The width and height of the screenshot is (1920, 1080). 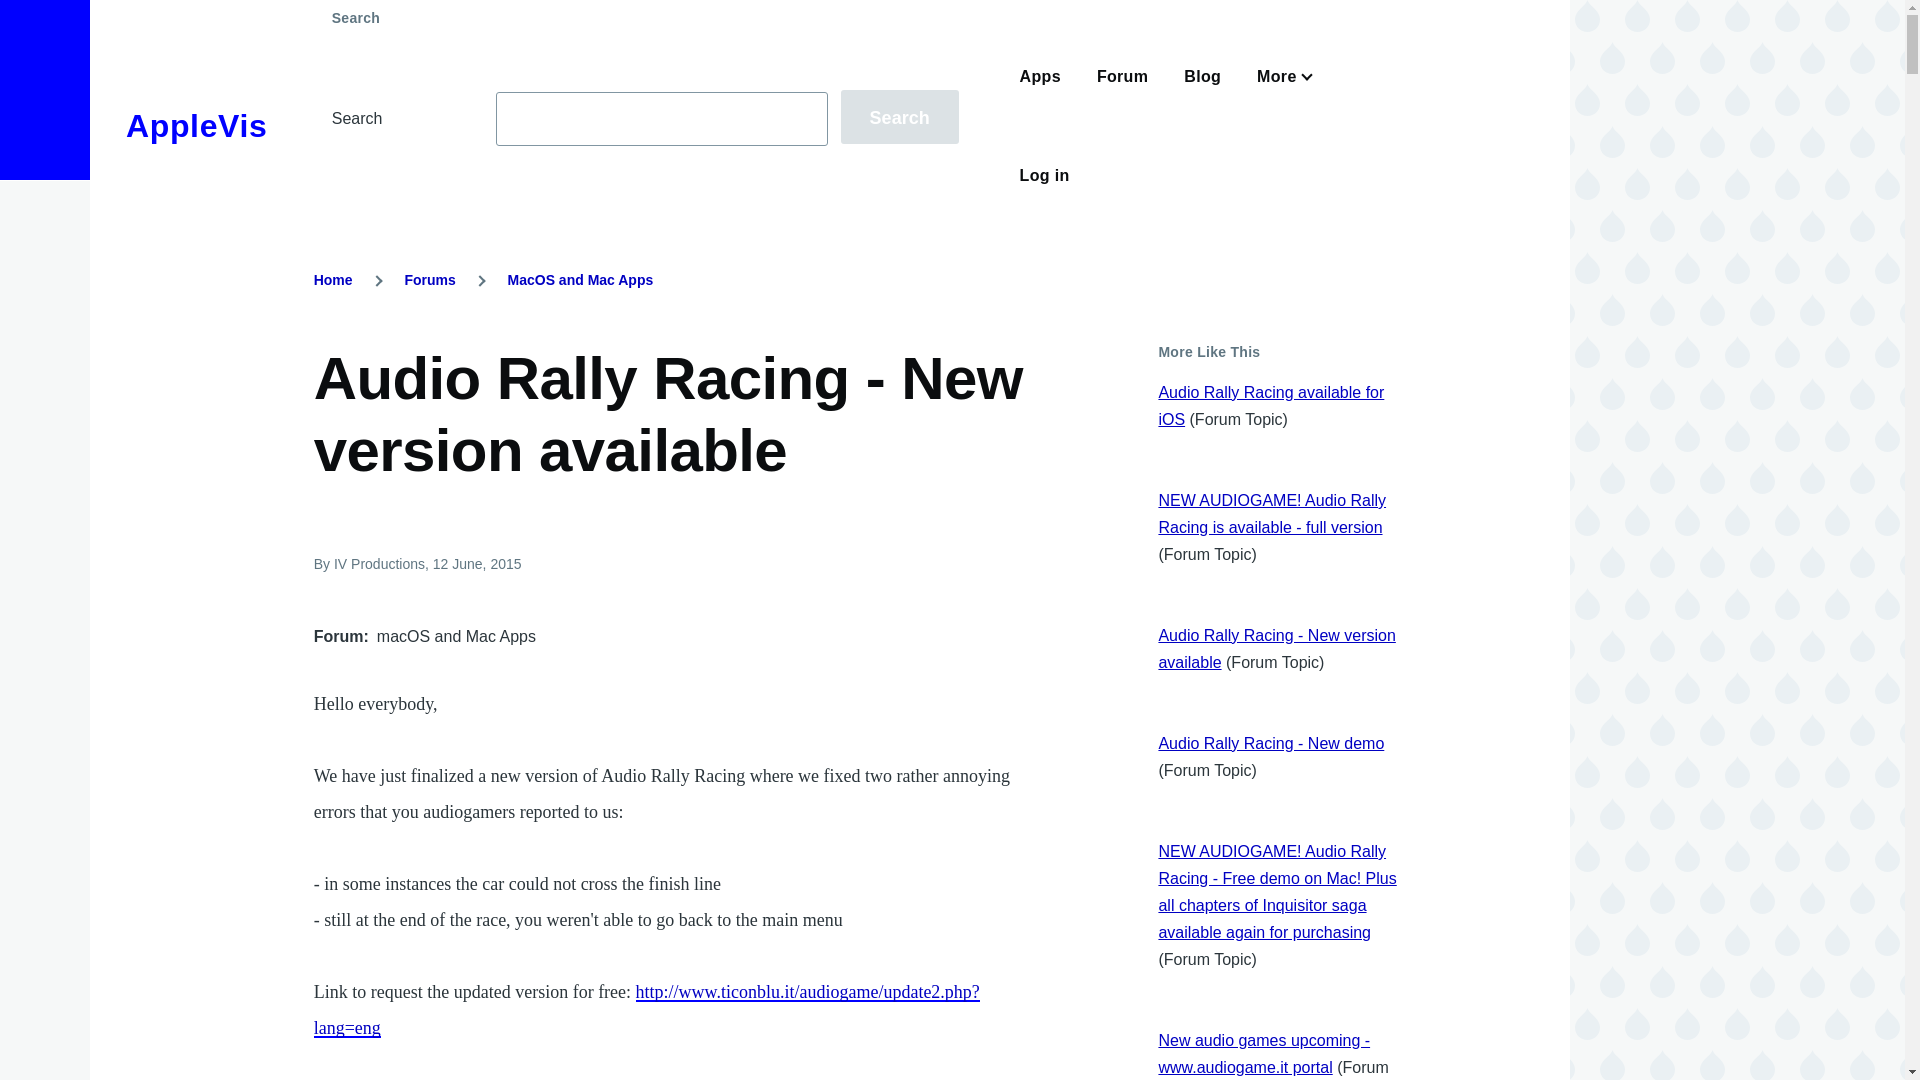 What do you see at coordinates (581, 280) in the screenshot?
I see `MacOS and Mac Apps` at bounding box center [581, 280].